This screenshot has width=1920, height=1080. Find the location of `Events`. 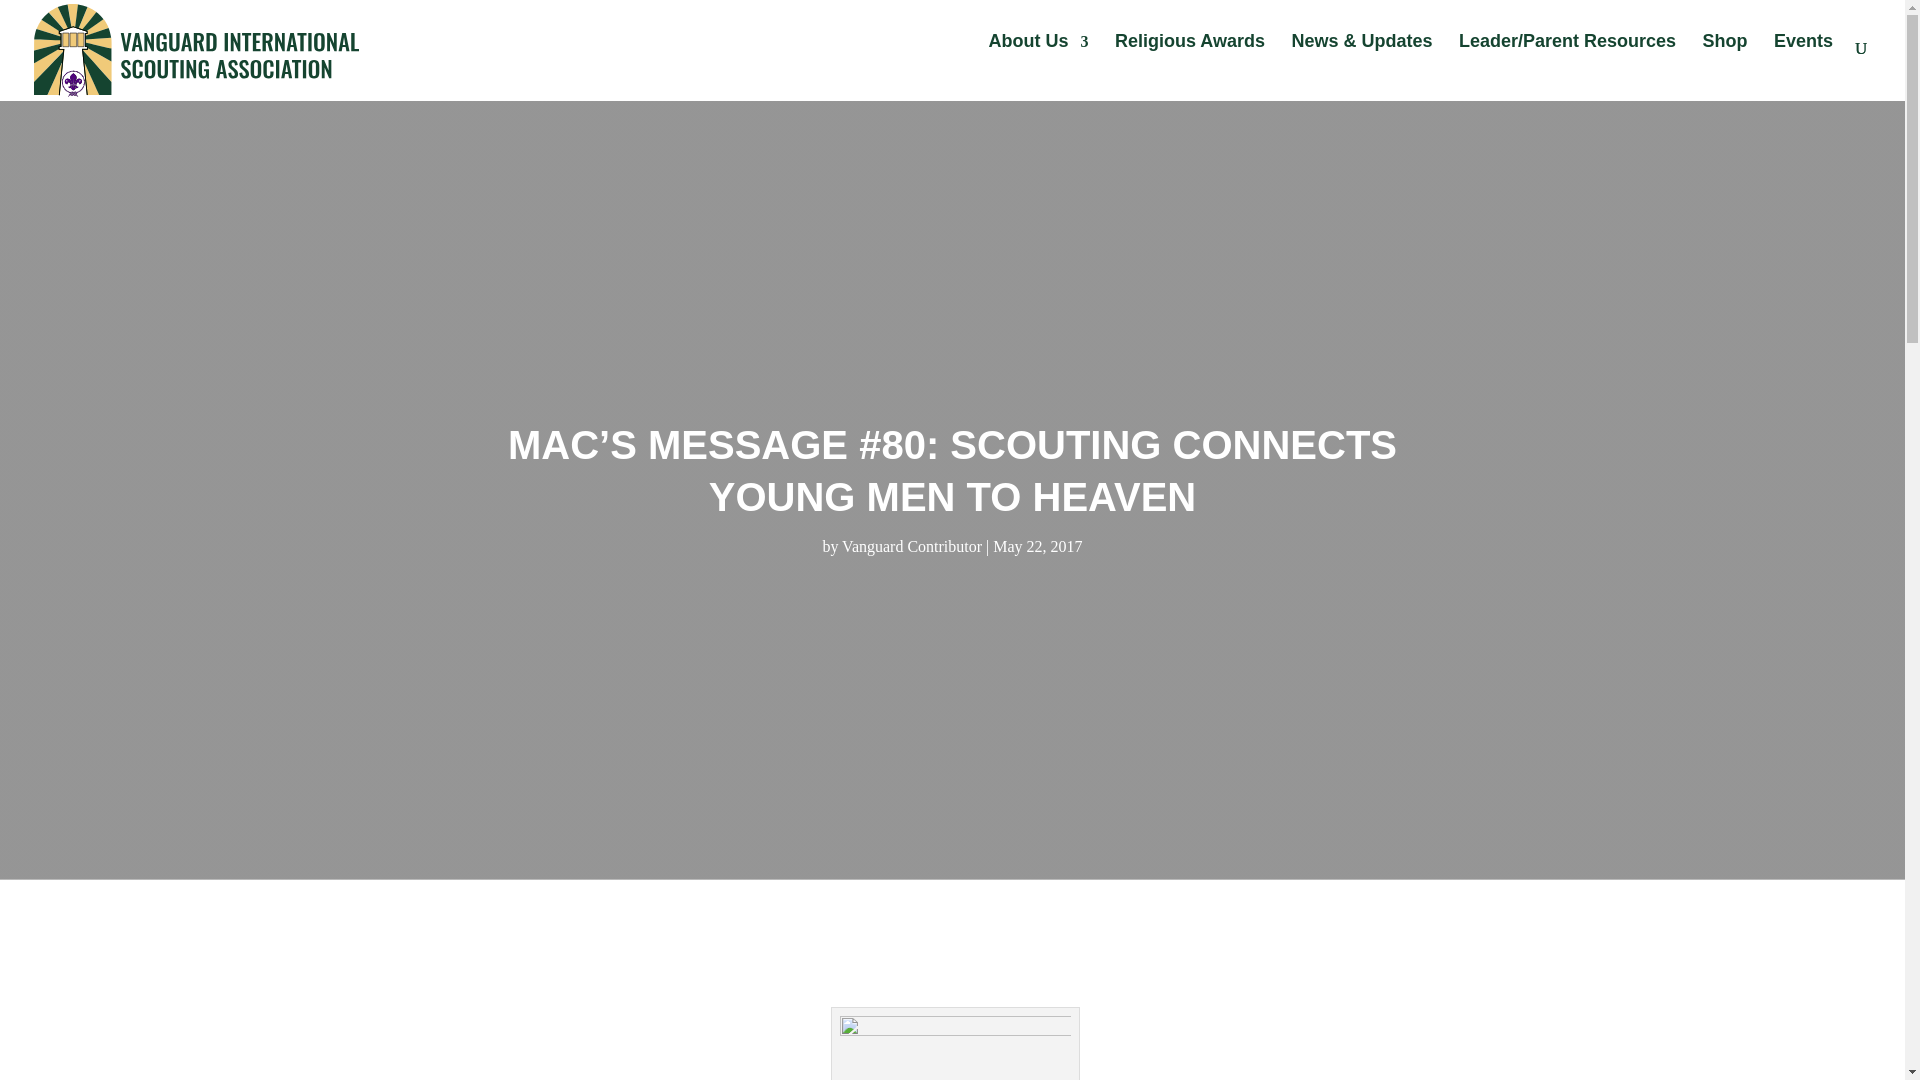

Events is located at coordinates (1804, 61).